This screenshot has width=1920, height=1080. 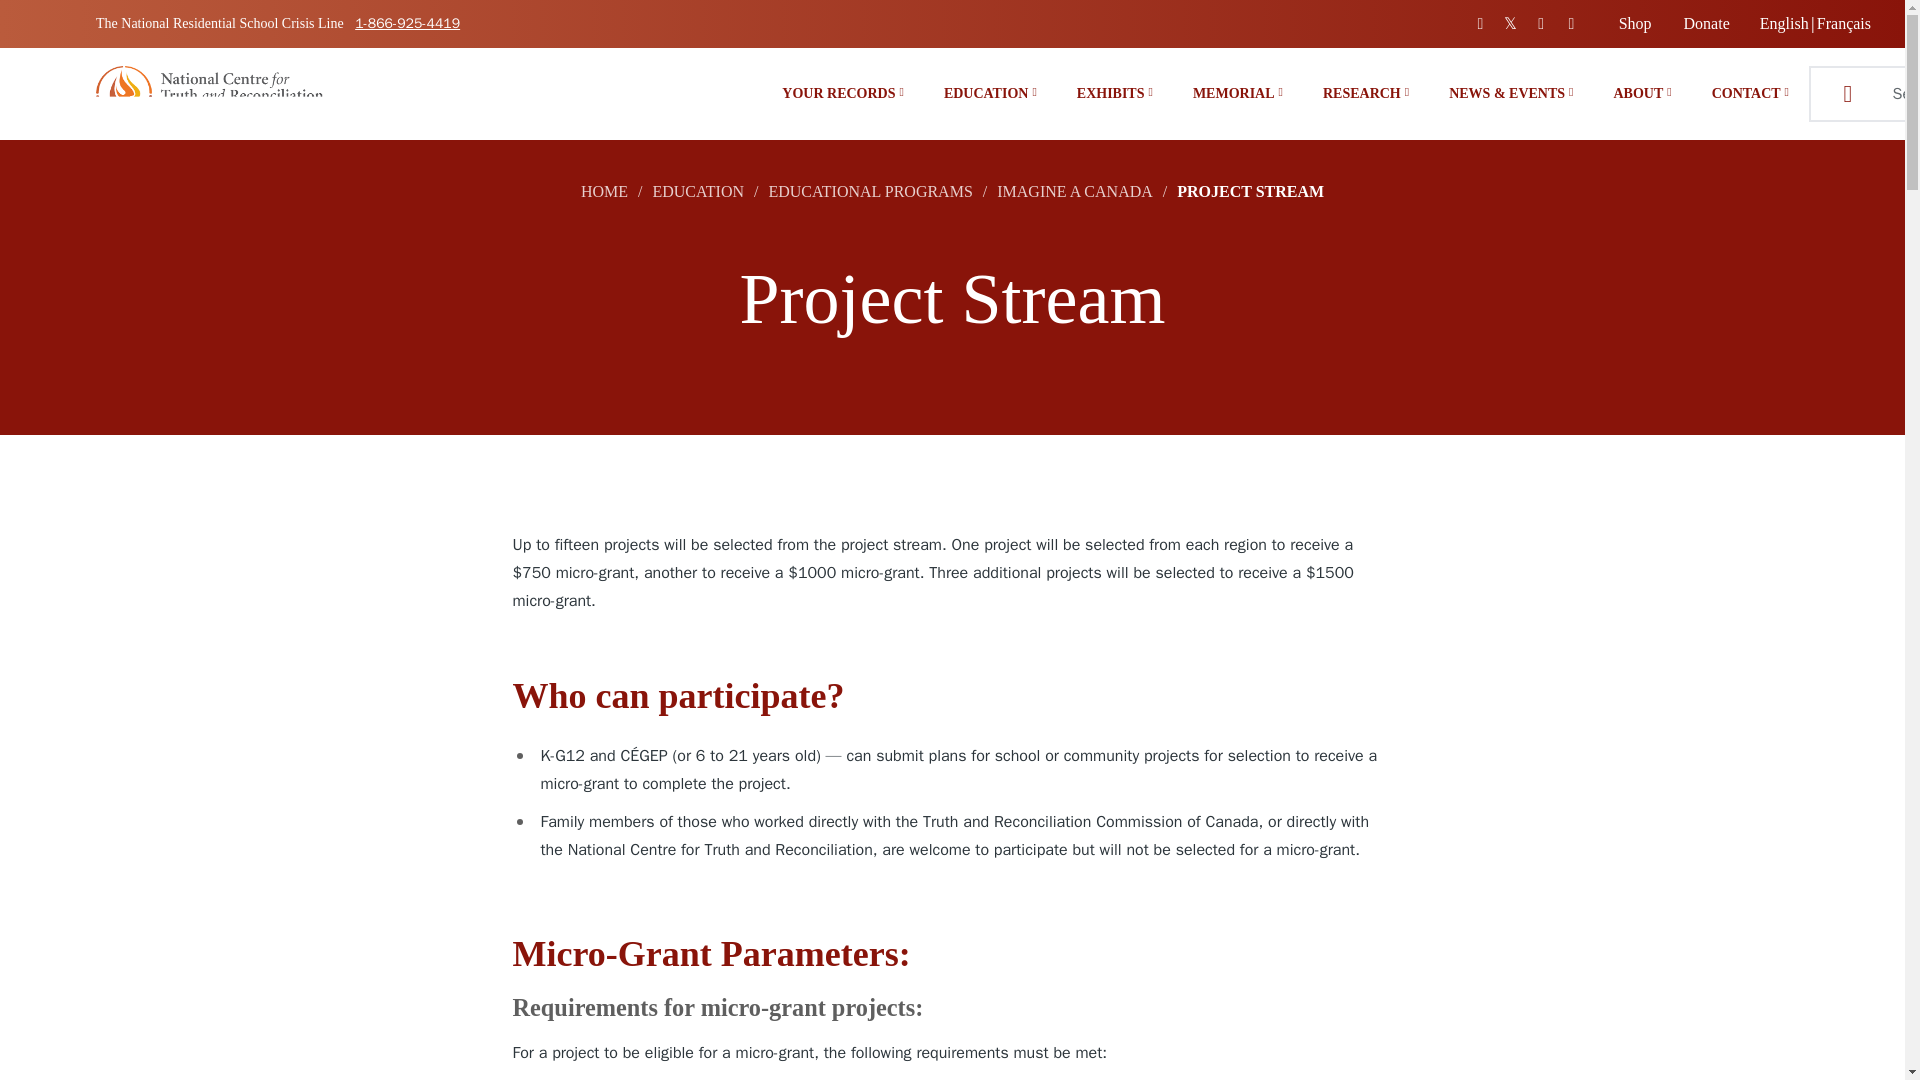 What do you see at coordinates (1706, 24) in the screenshot?
I see `Donate` at bounding box center [1706, 24].